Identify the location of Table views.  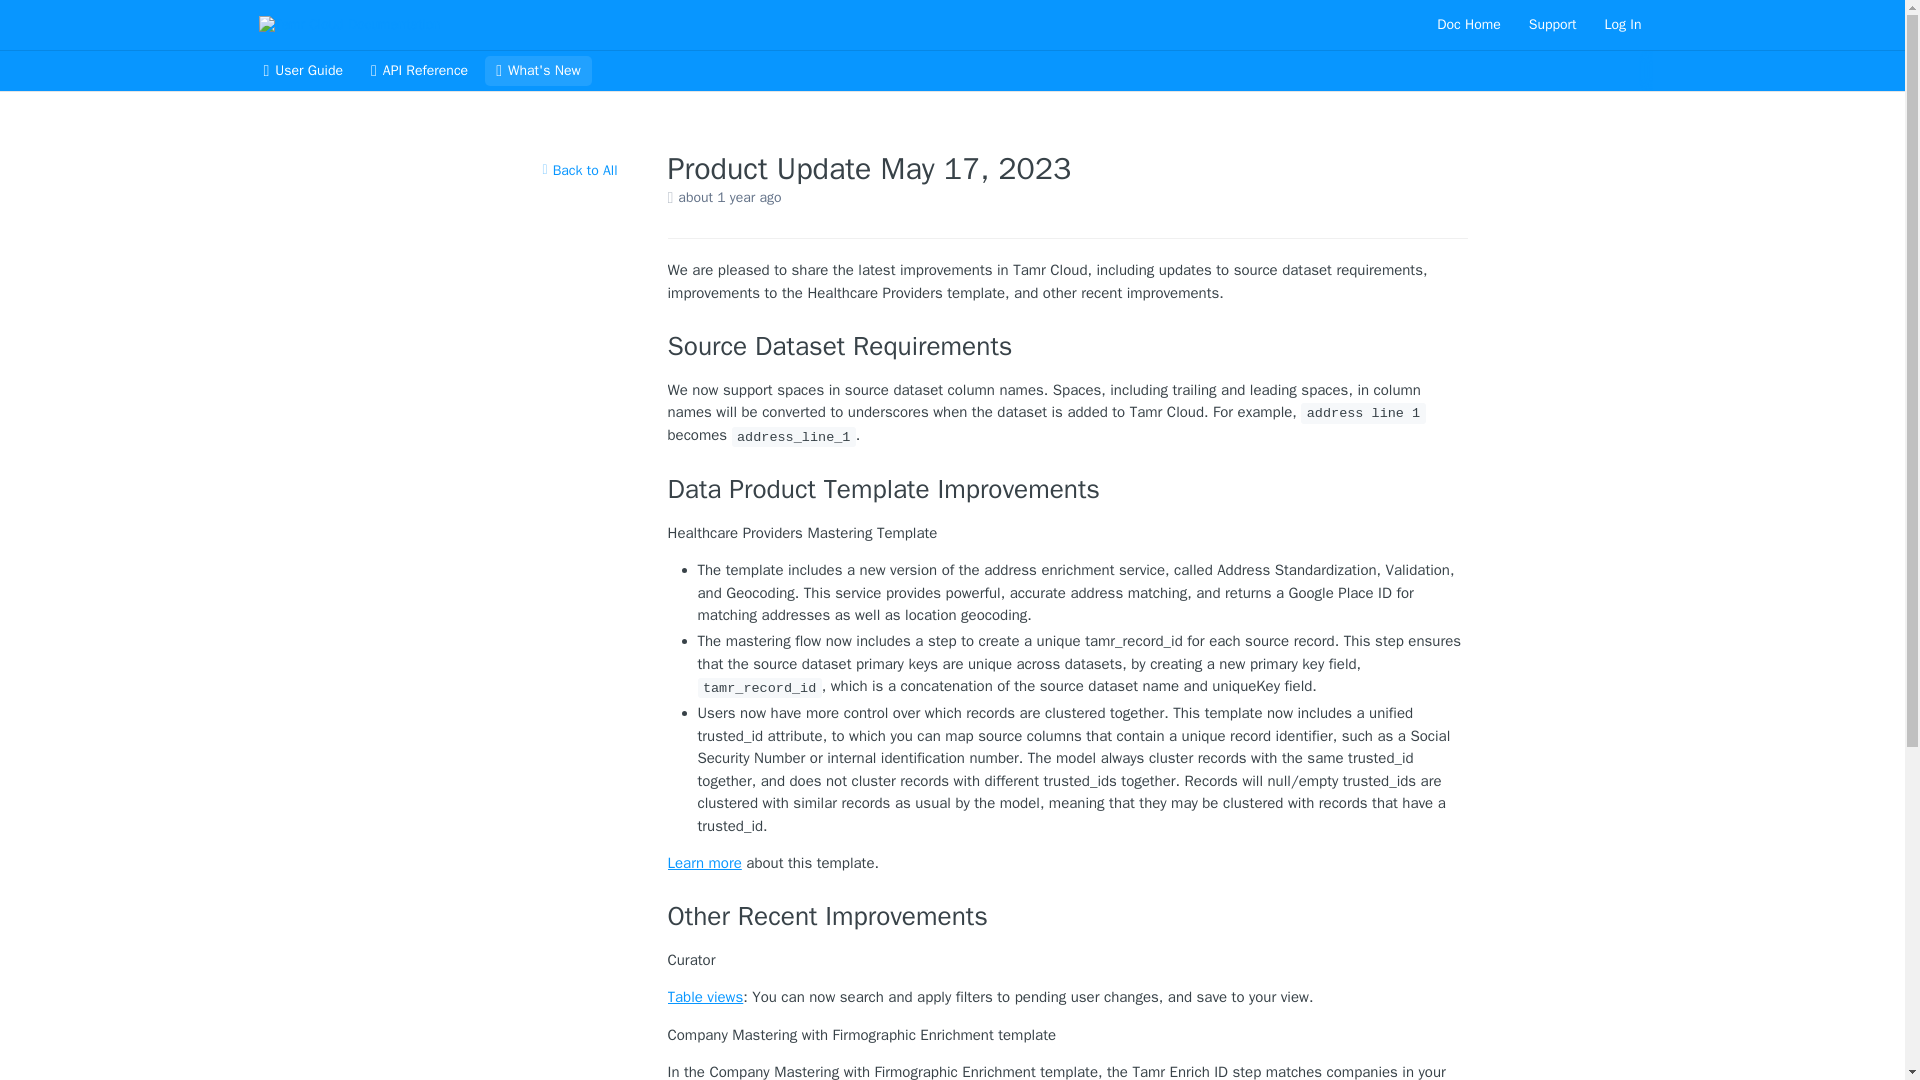
(706, 996).